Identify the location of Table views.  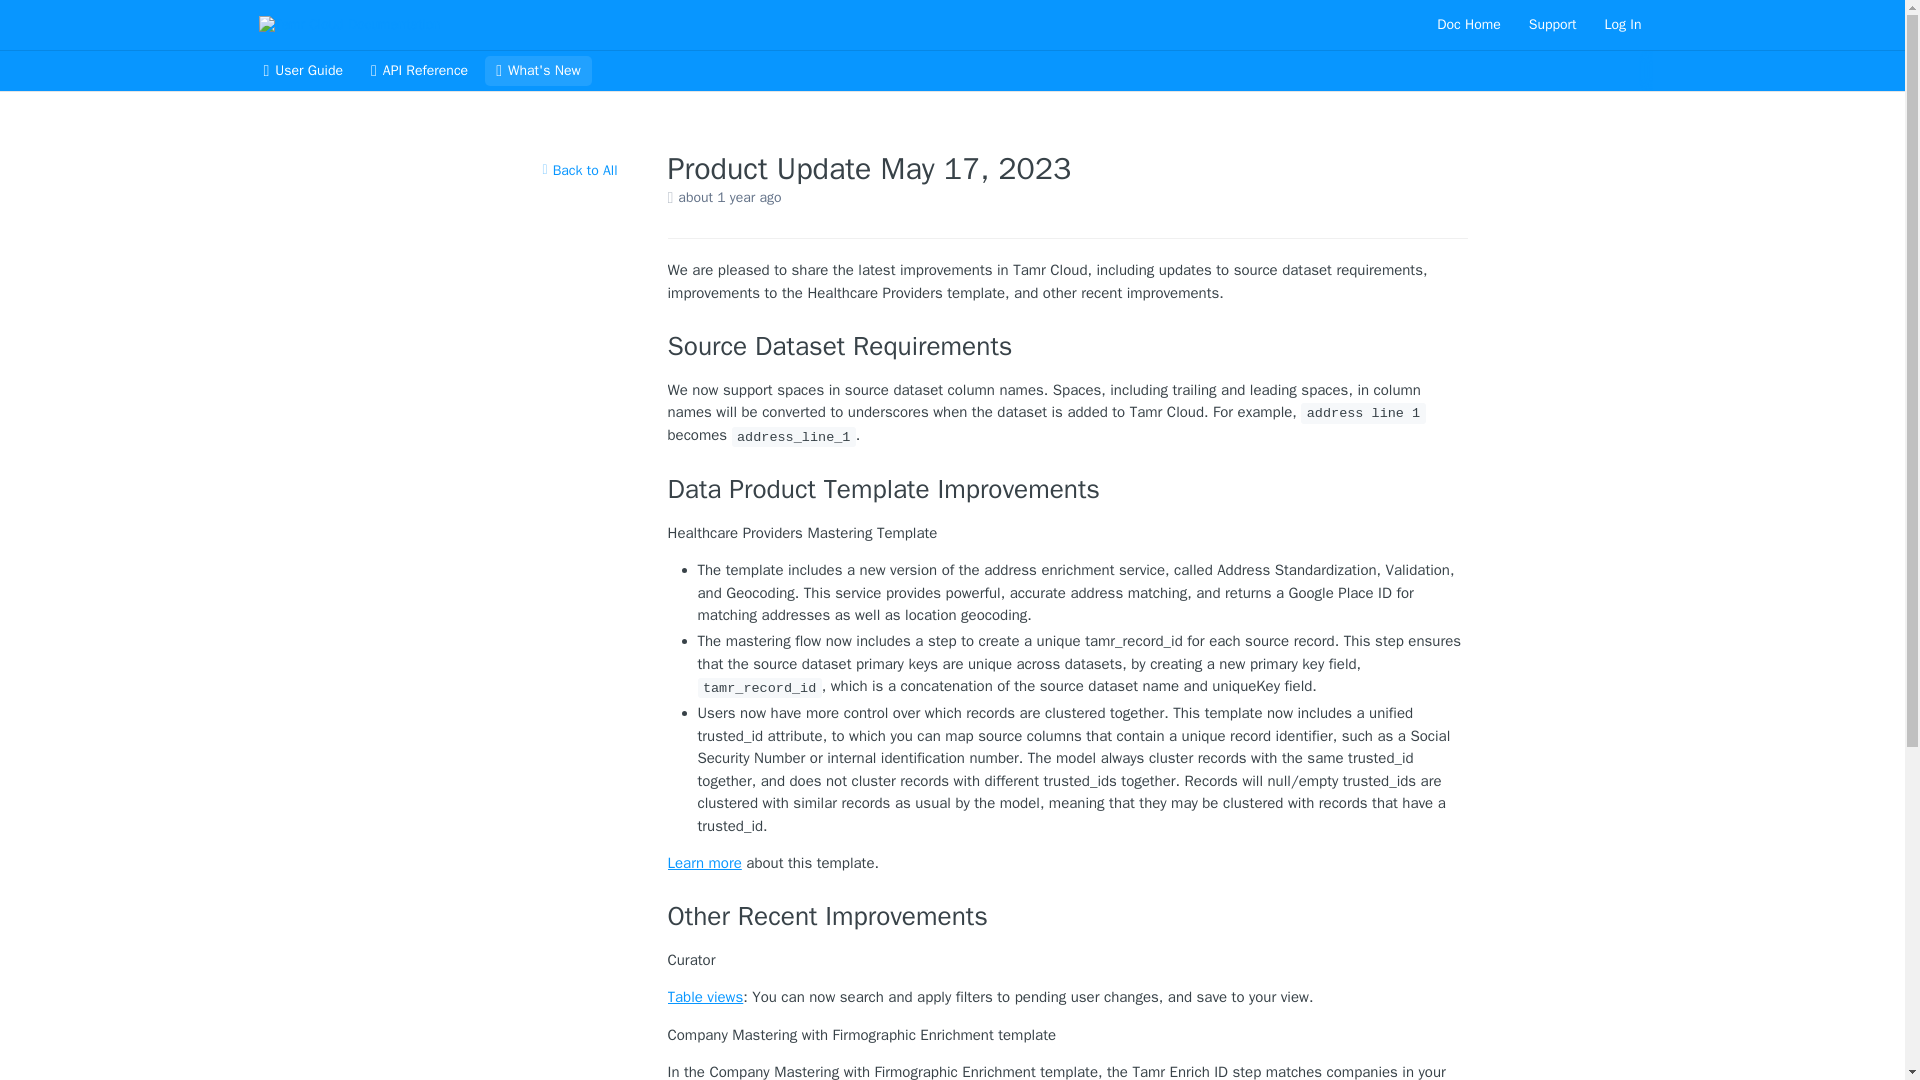
(706, 996).